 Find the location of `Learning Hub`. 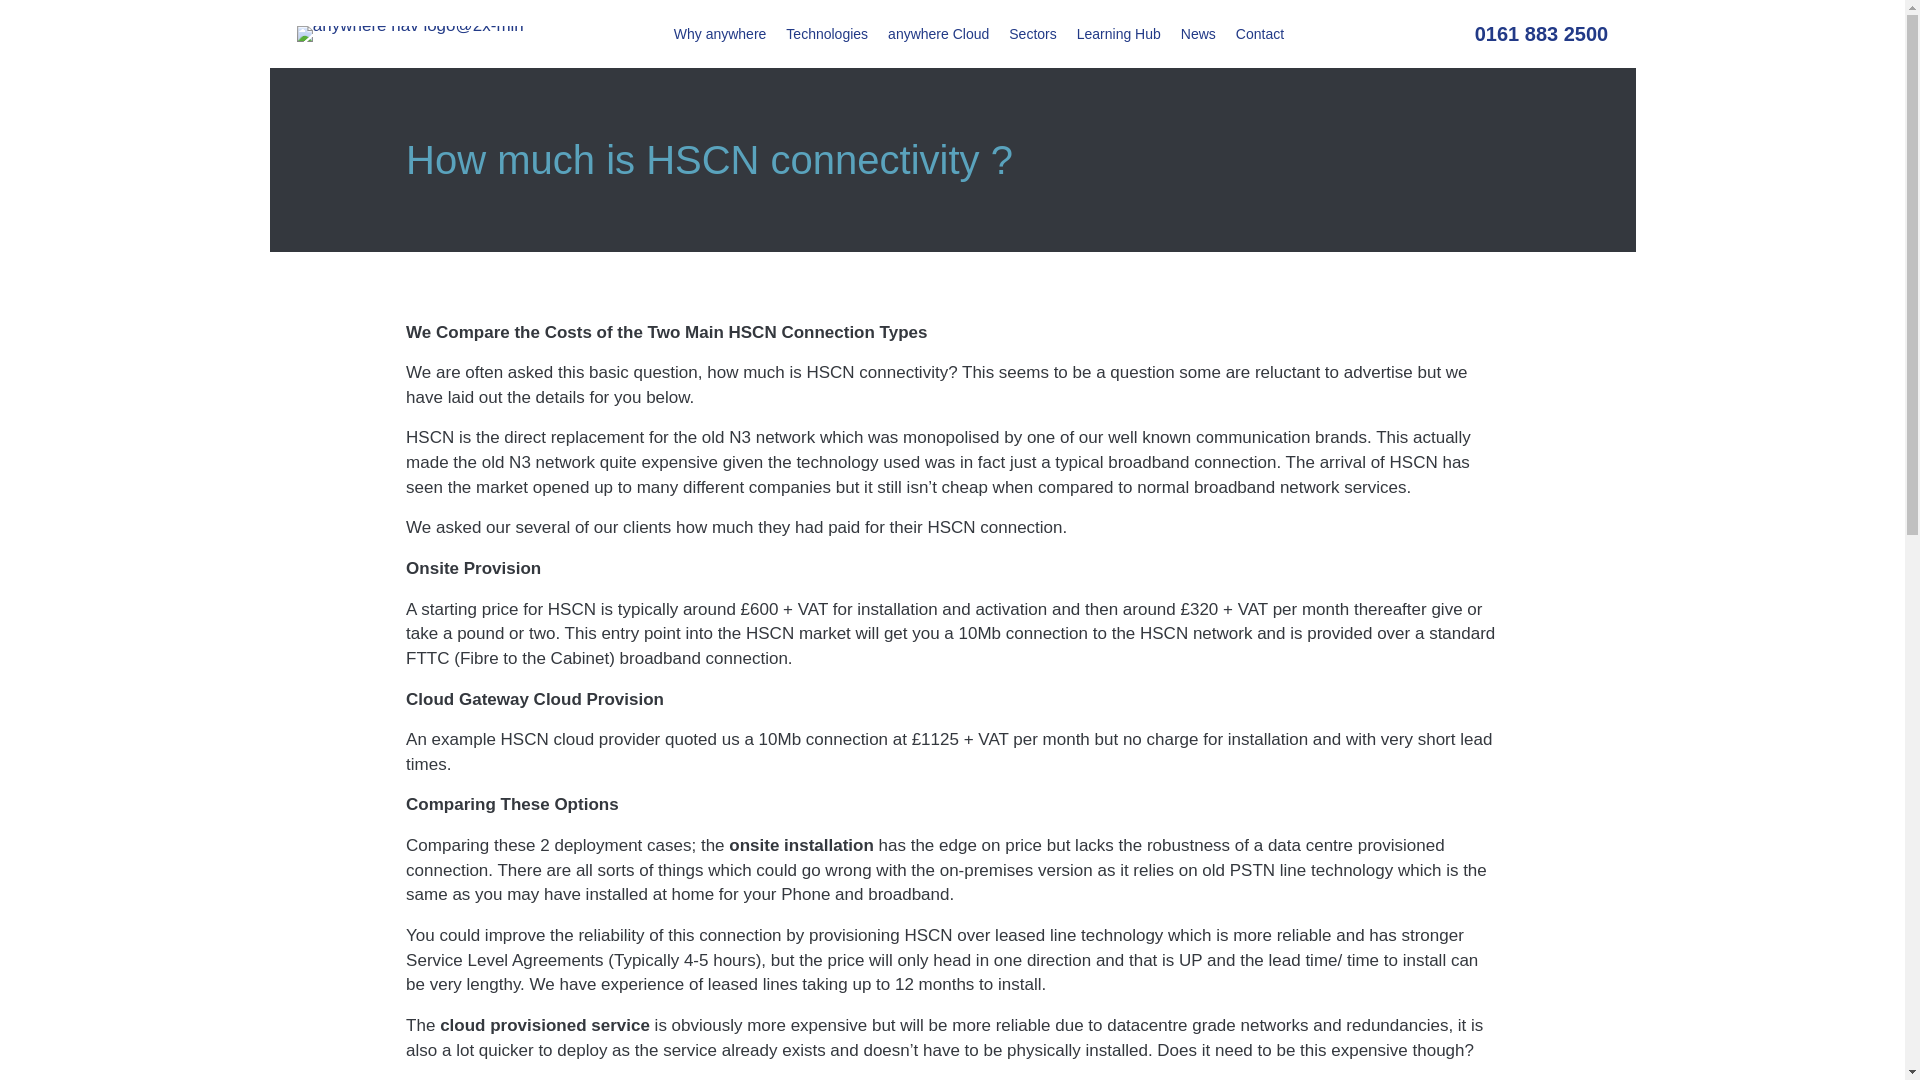

Learning Hub is located at coordinates (1119, 34).